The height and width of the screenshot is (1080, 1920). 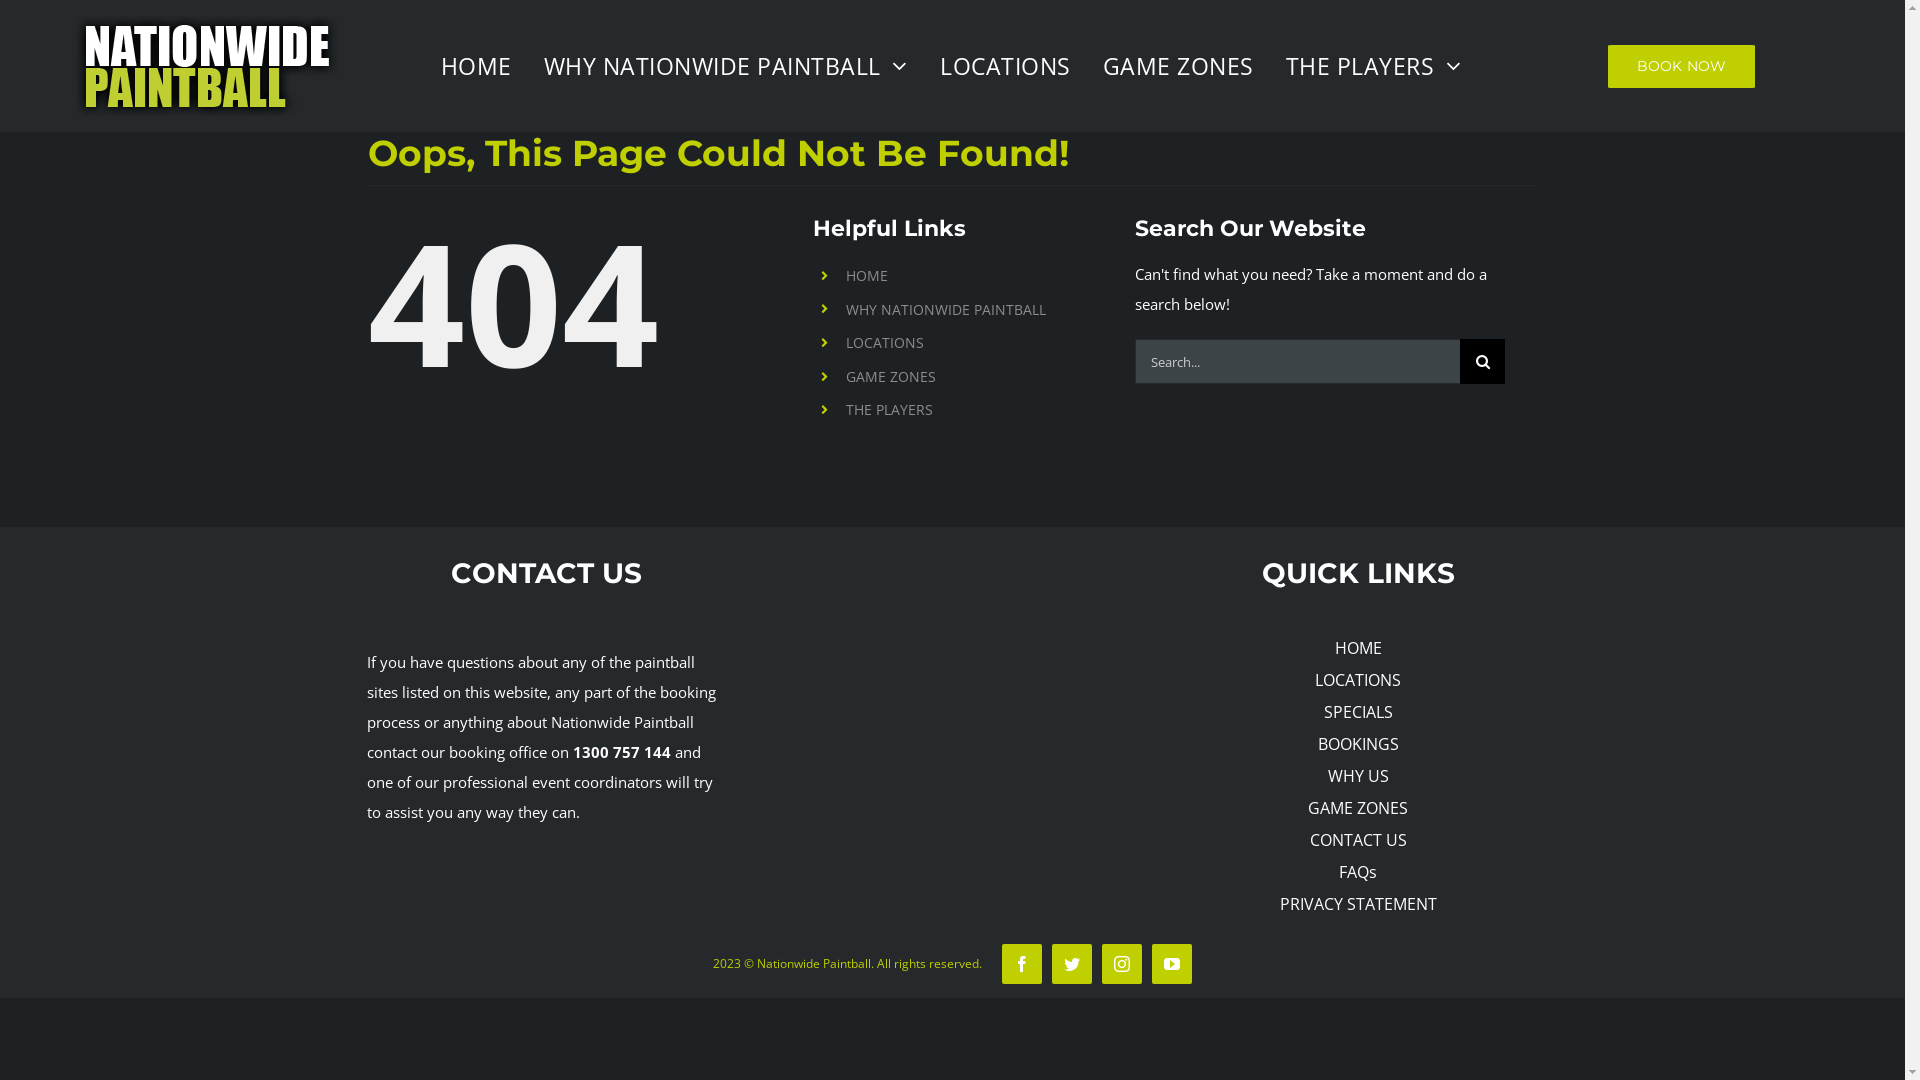 I want to click on LOCATIONS, so click(x=1007, y=66).